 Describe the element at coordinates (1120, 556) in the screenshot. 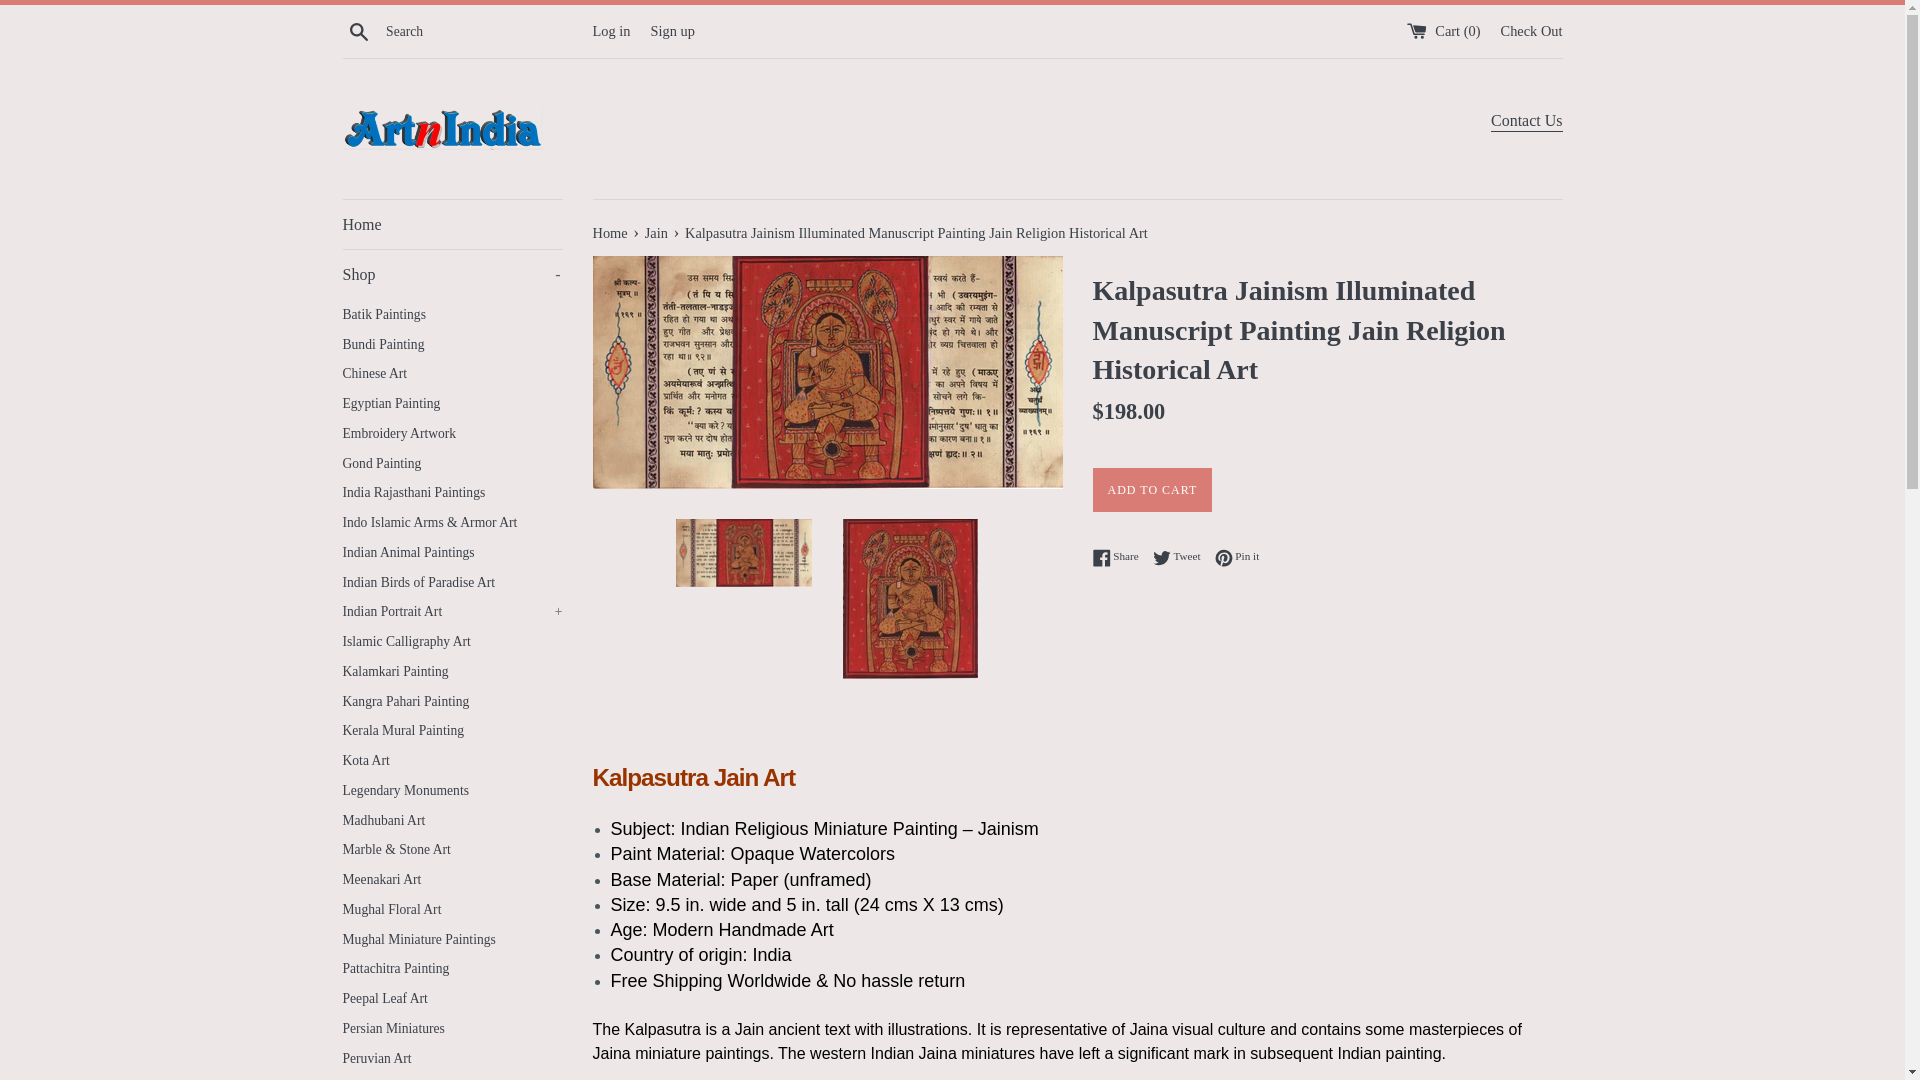

I see `Share on Facebook` at that location.